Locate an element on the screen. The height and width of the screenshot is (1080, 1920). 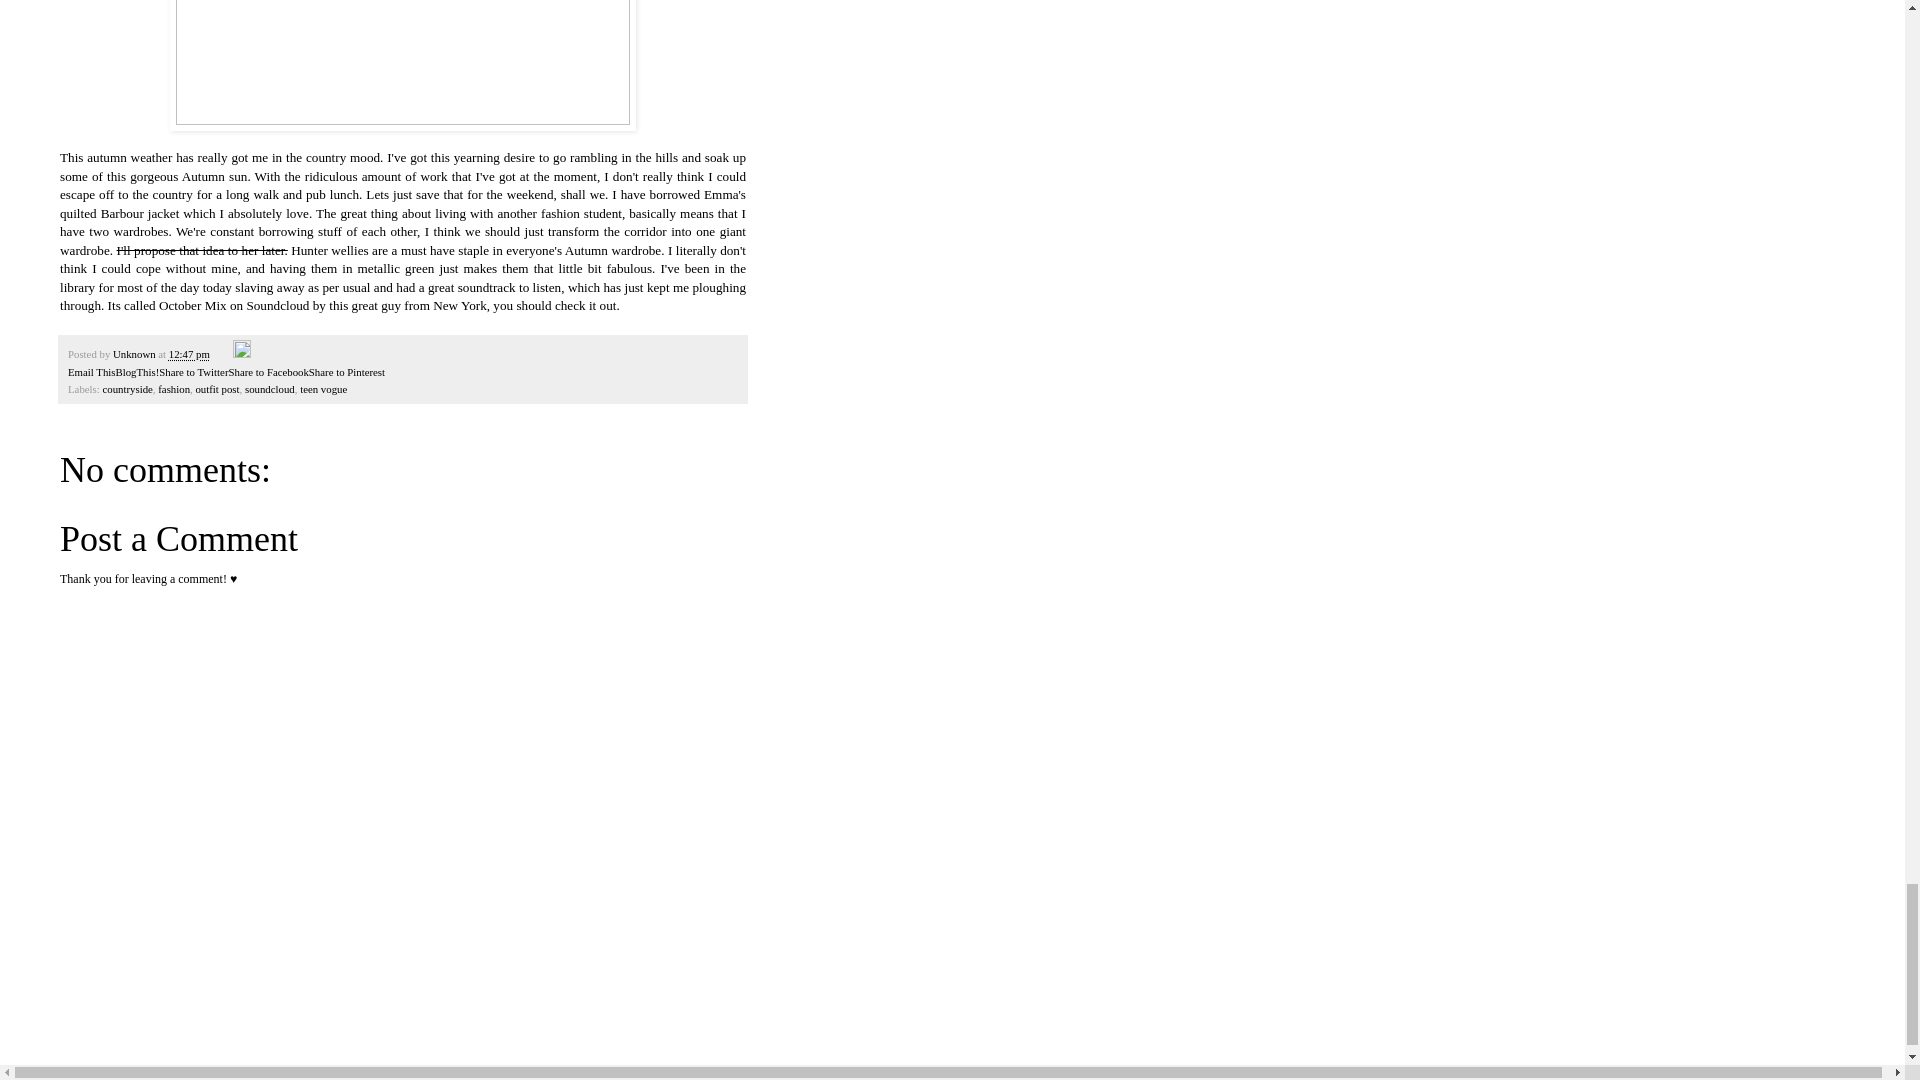
Email This is located at coordinates (91, 372).